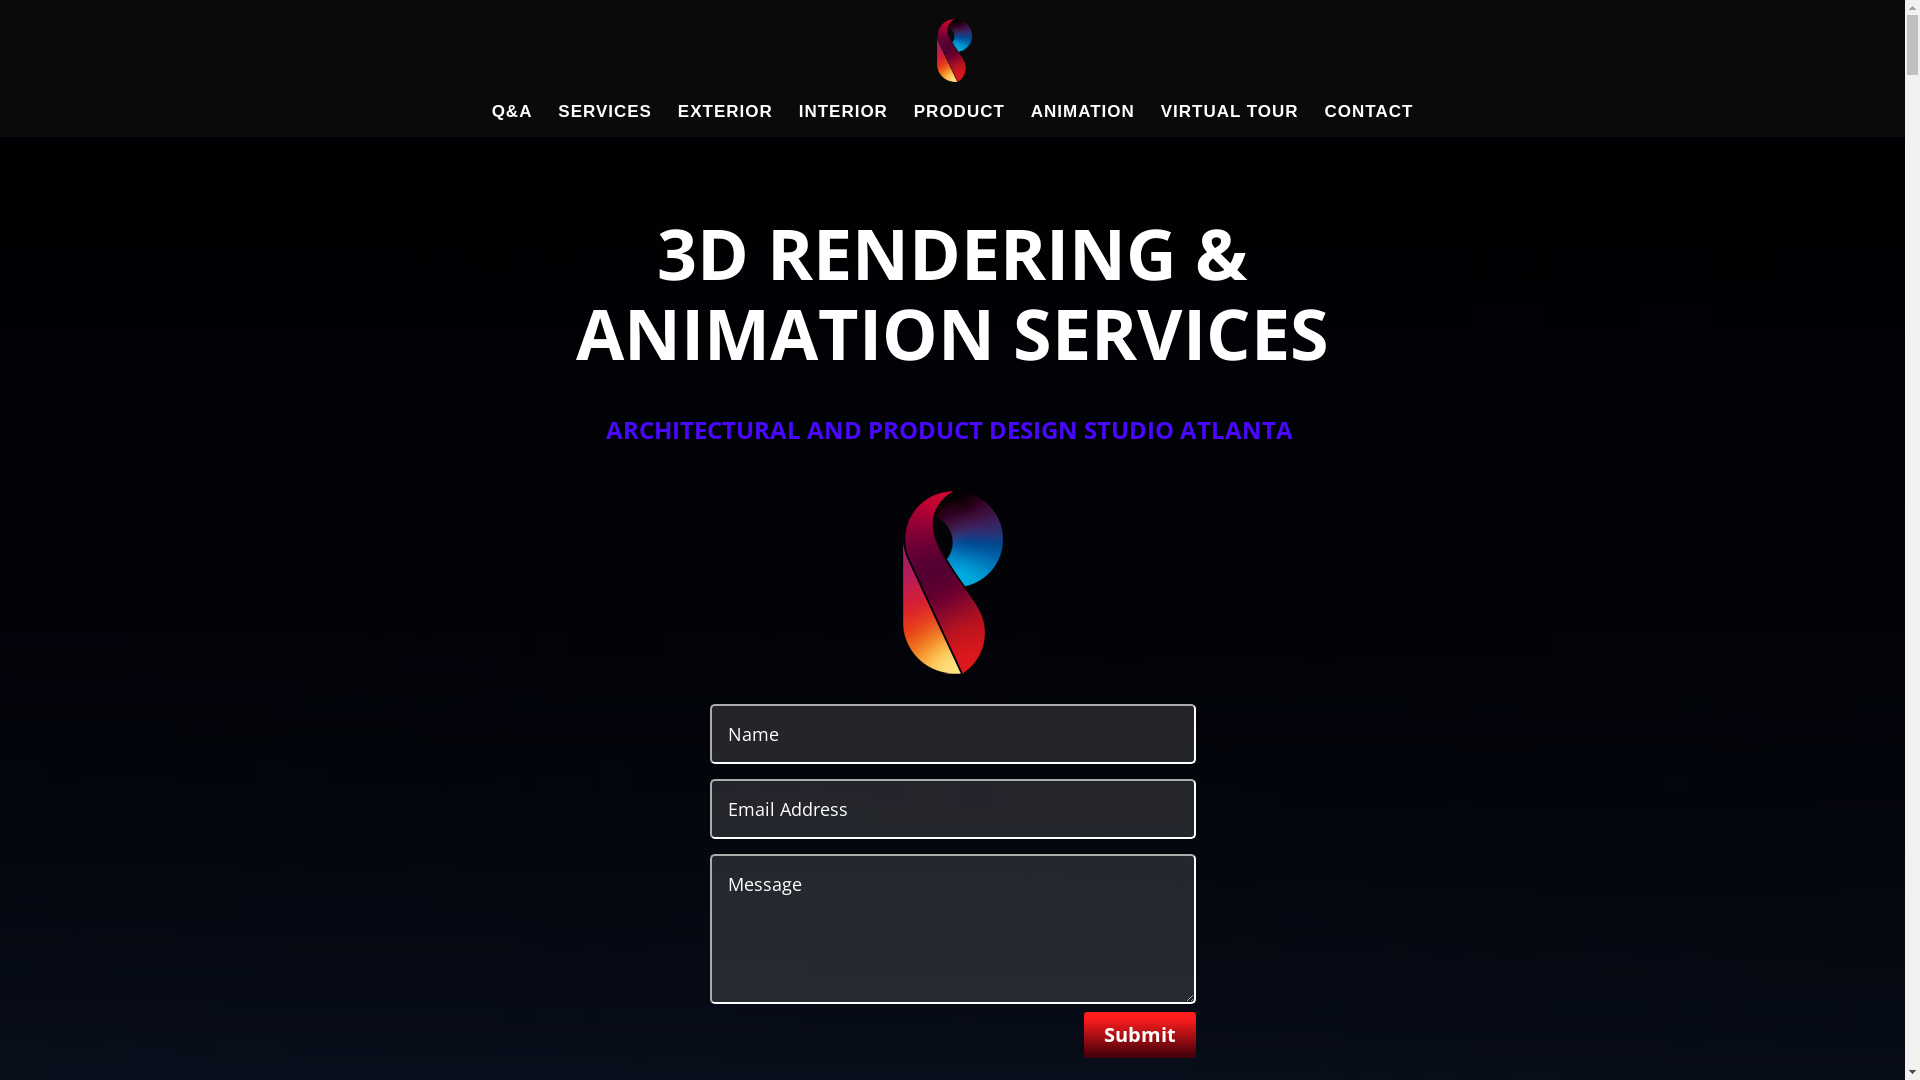 This screenshot has height=1080, width=1920. I want to click on CONTACT, so click(1370, 121).